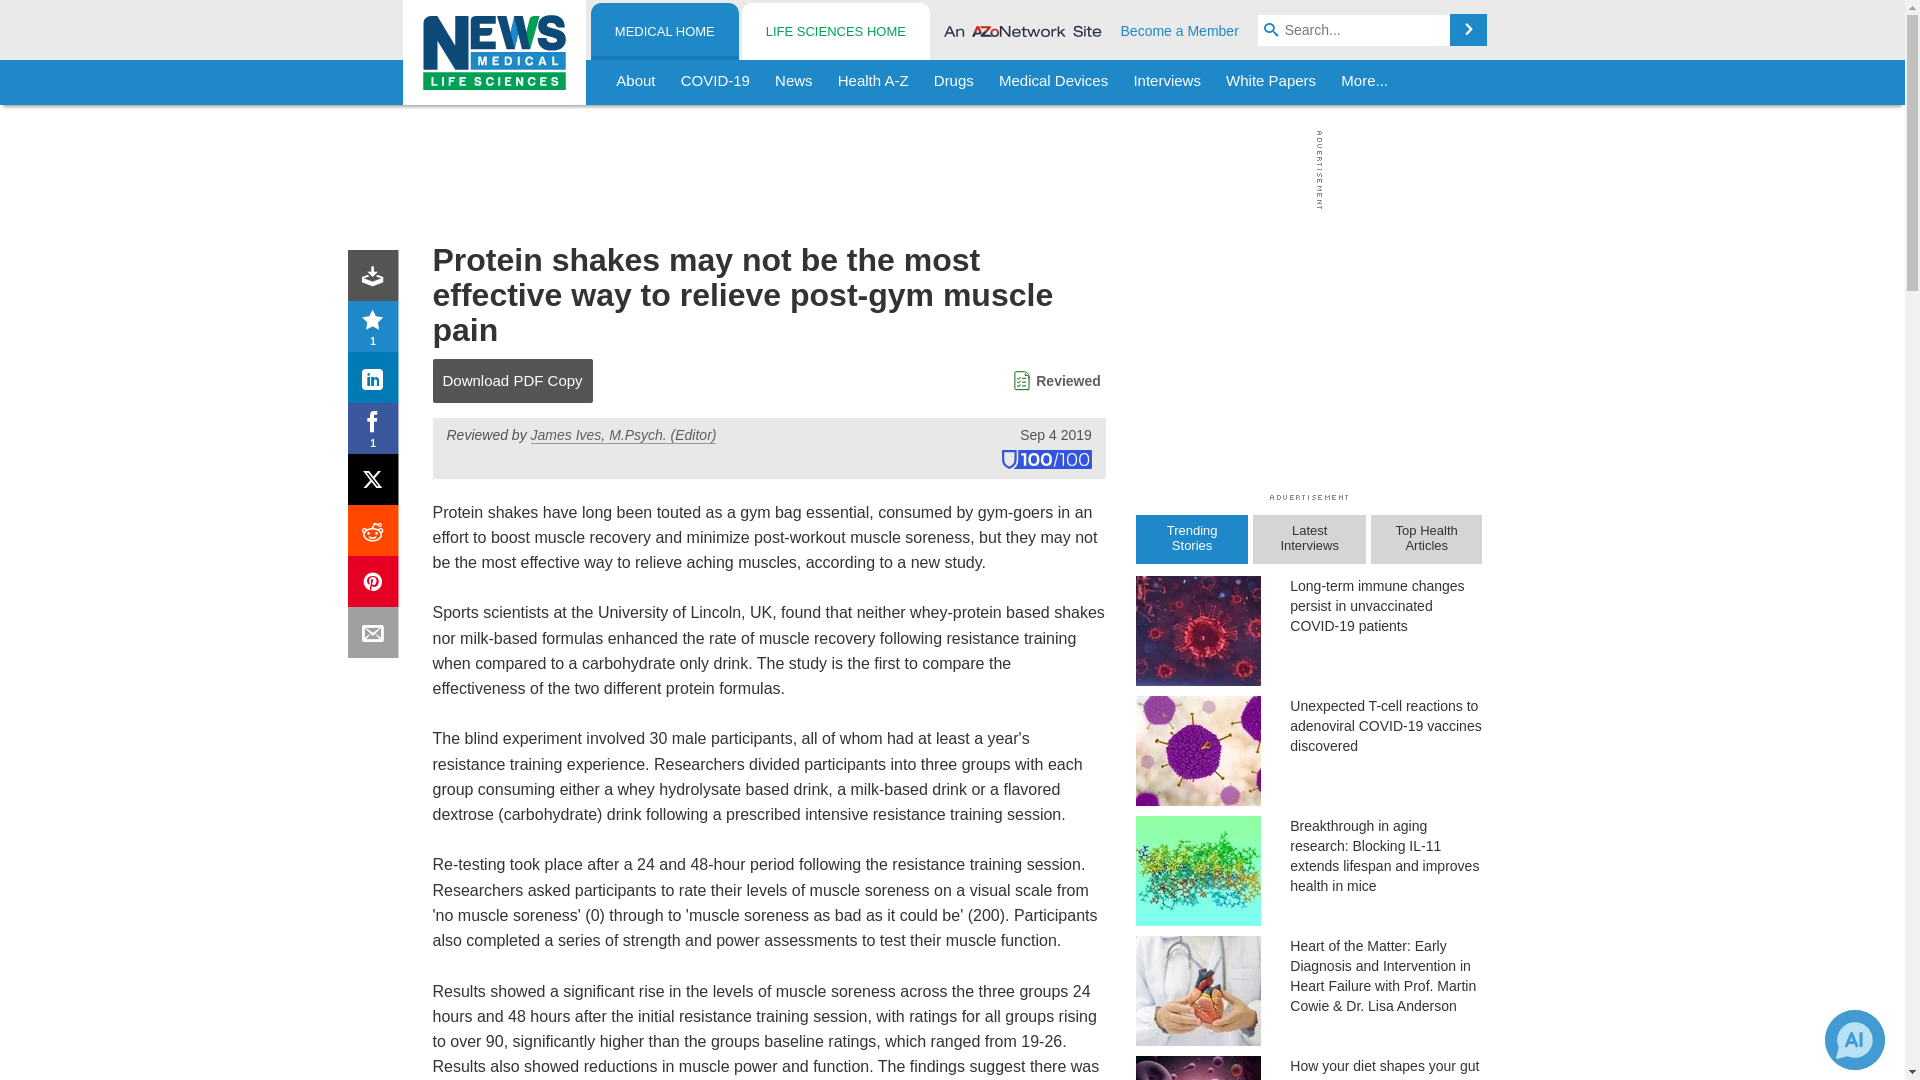 This screenshot has height=1080, width=1920. Describe the element at coordinates (377, 586) in the screenshot. I see `Pinterest` at that location.